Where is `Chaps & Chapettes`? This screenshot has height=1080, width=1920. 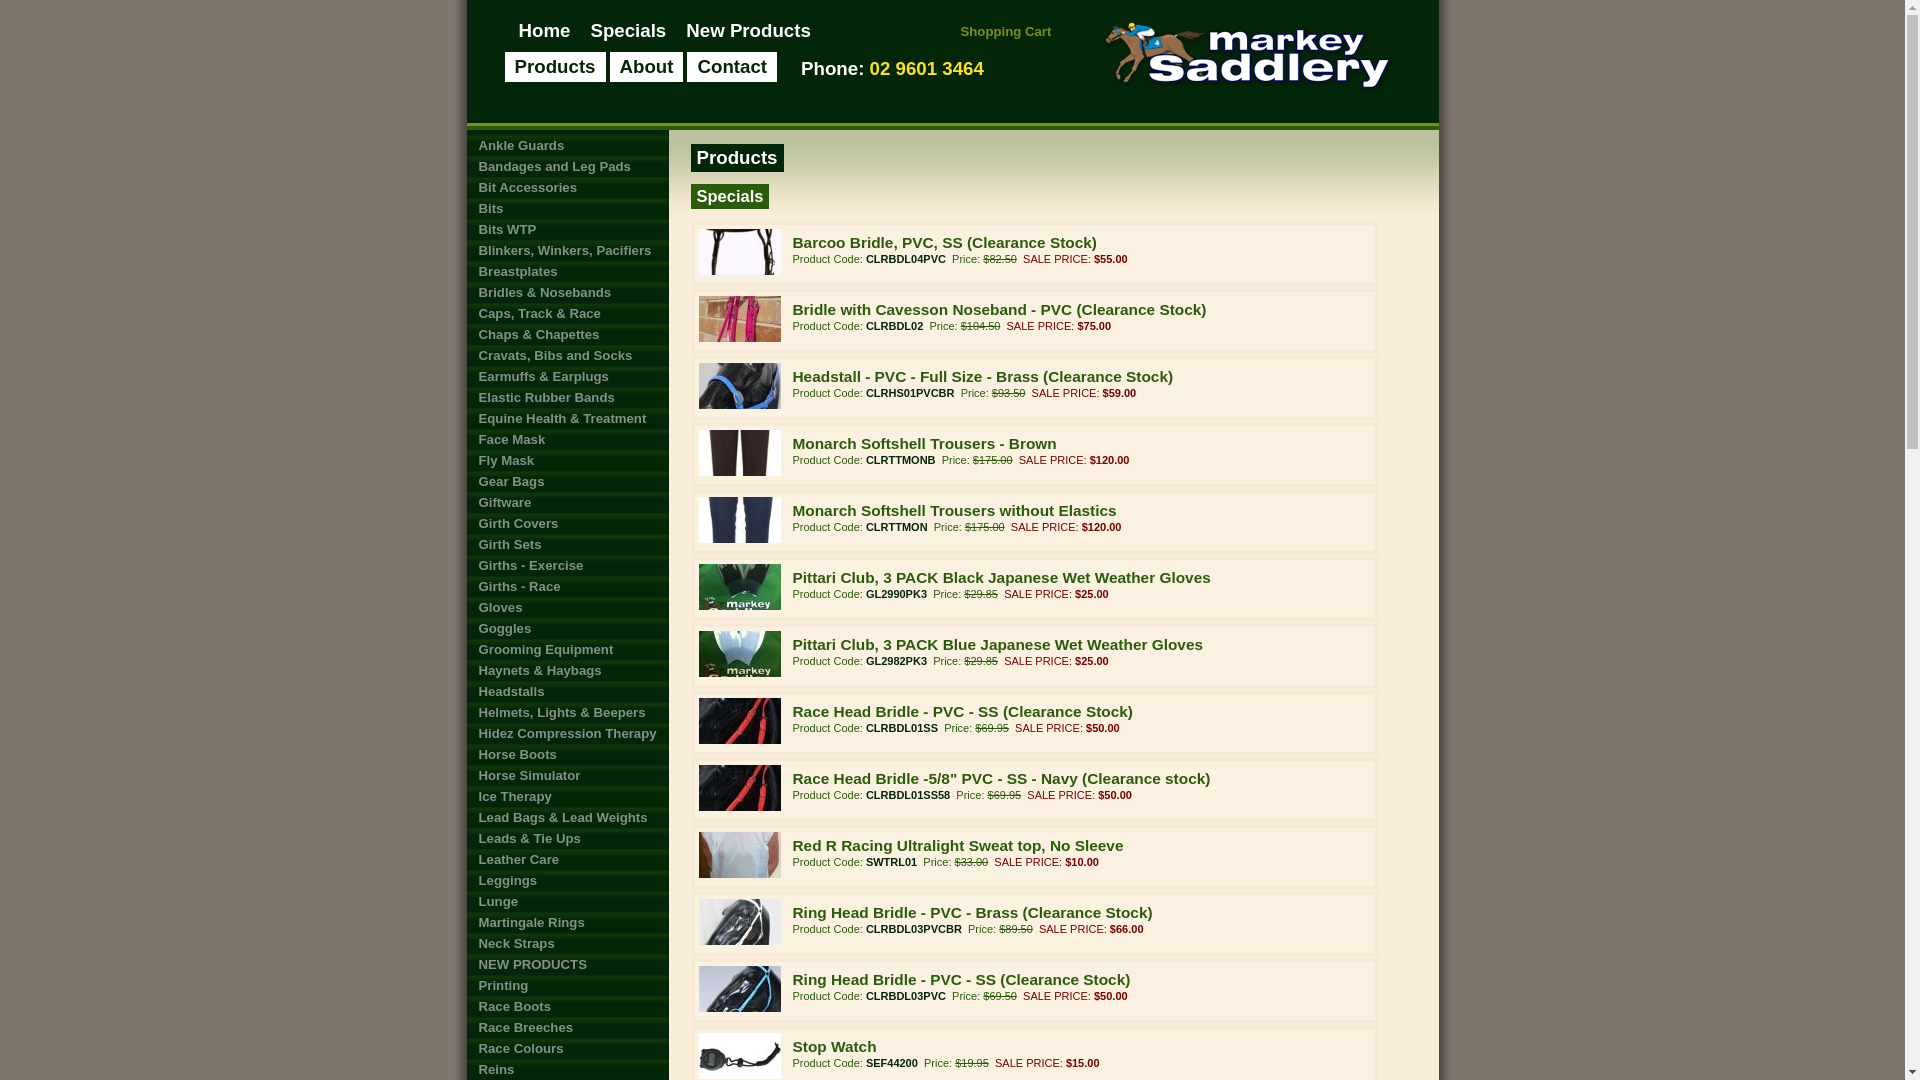 Chaps & Chapettes is located at coordinates (567, 334).